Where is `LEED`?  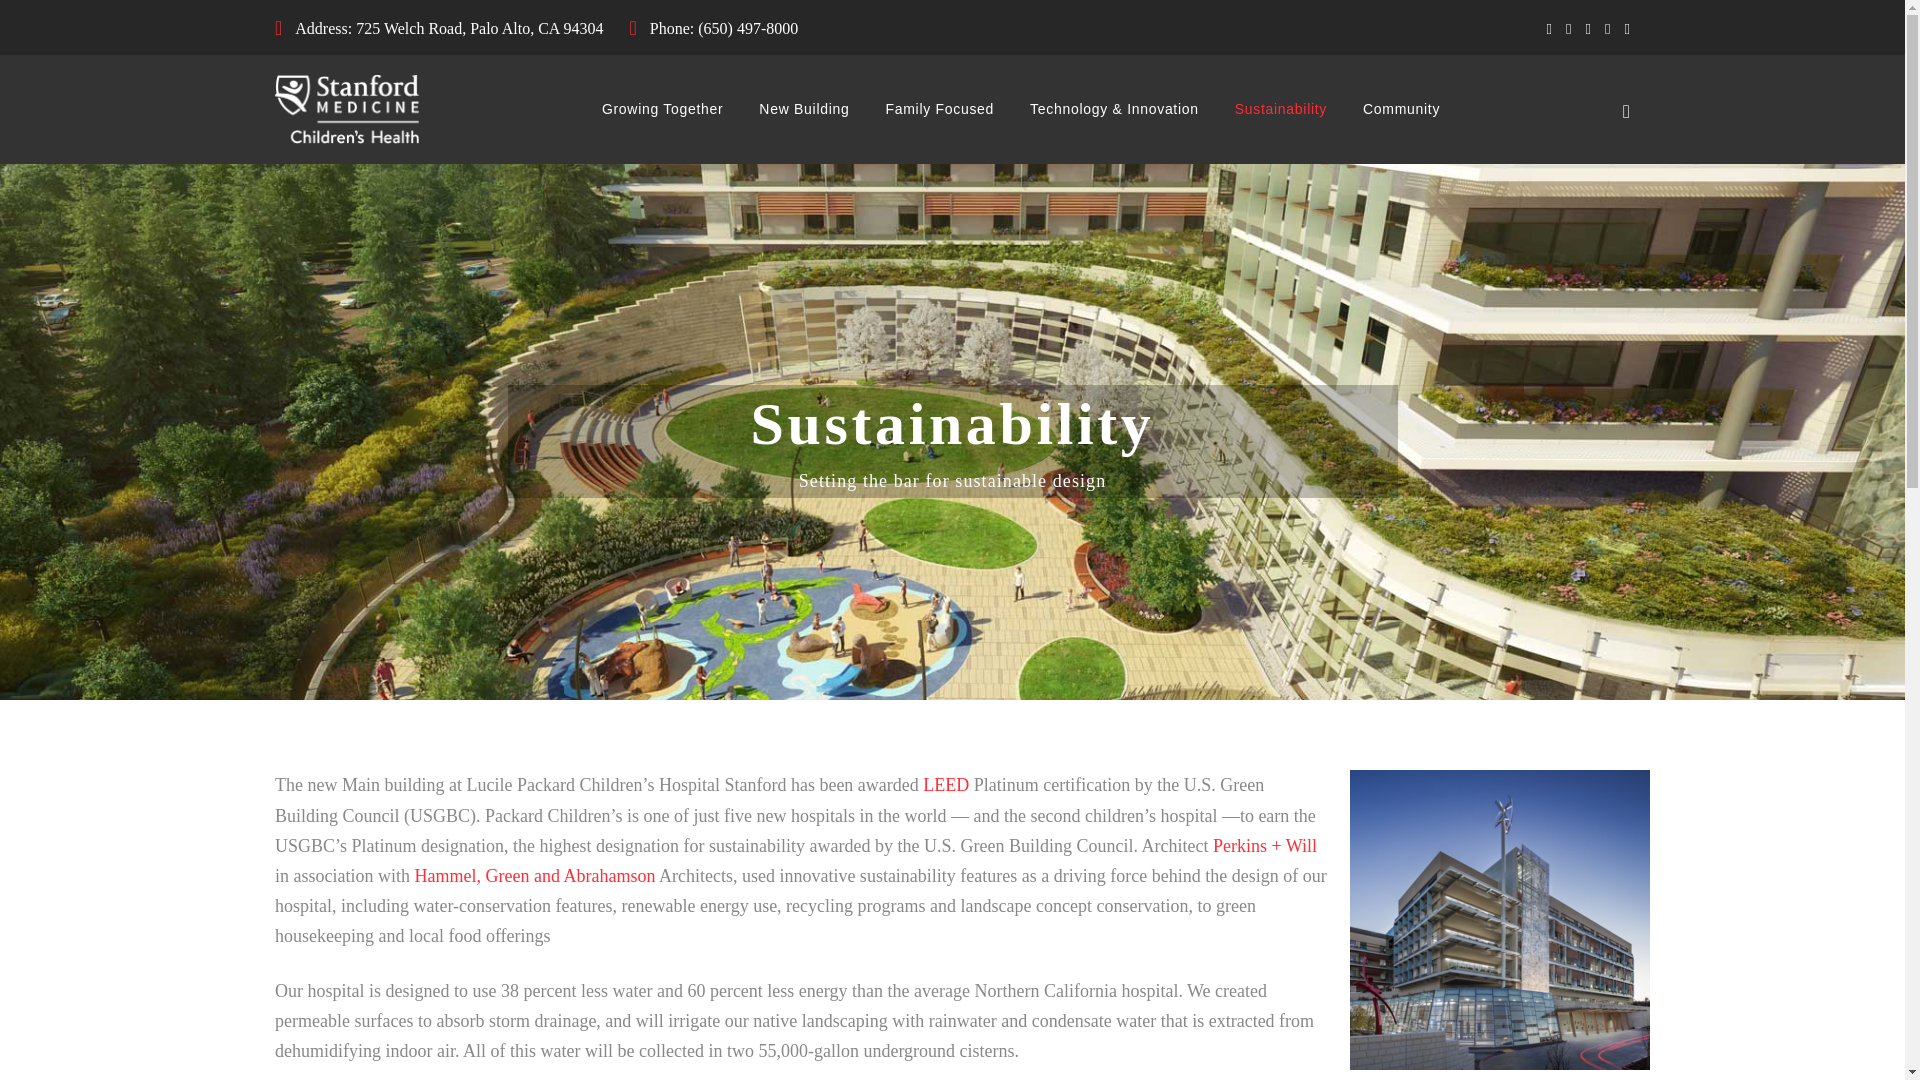 LEED is located at coordinates (946, 784).